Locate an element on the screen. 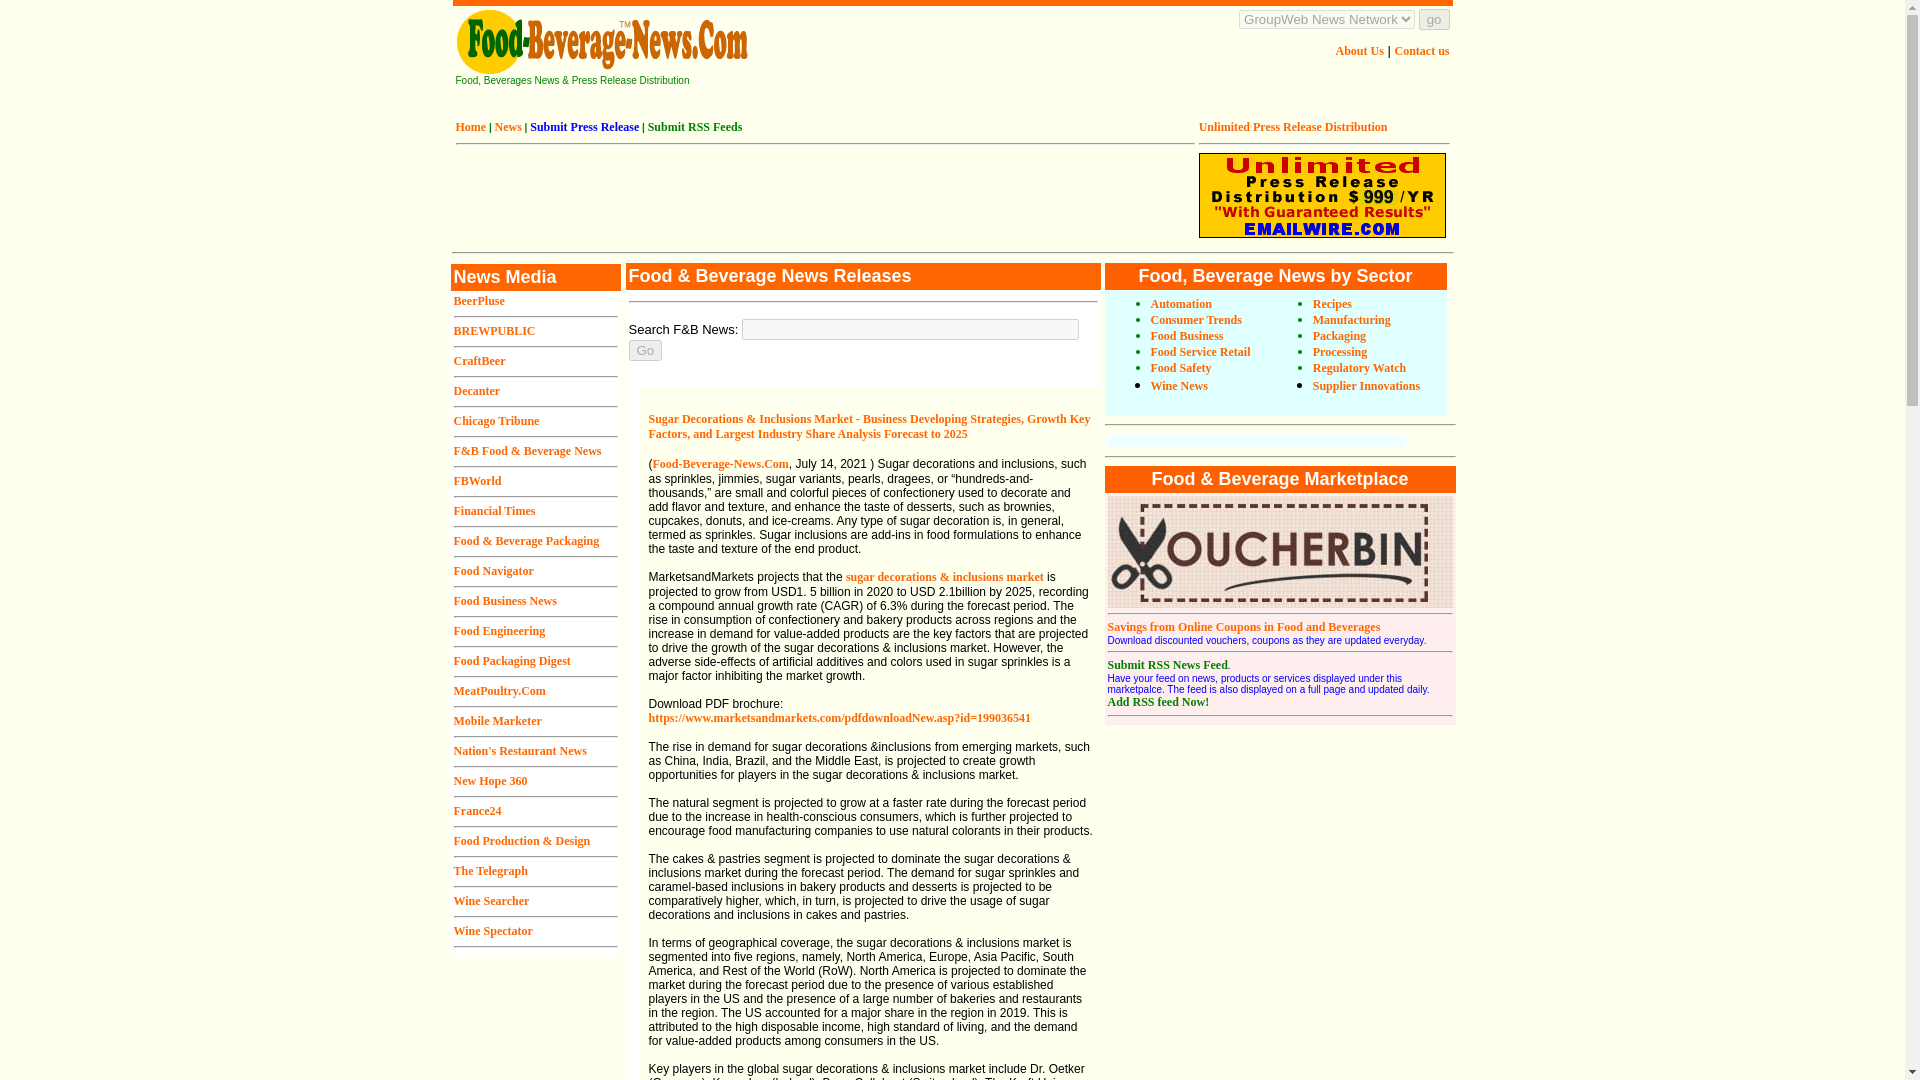 The height and width of the screenshot is (1080, 1920). Food Engineering is located at coordinates (499, 631).